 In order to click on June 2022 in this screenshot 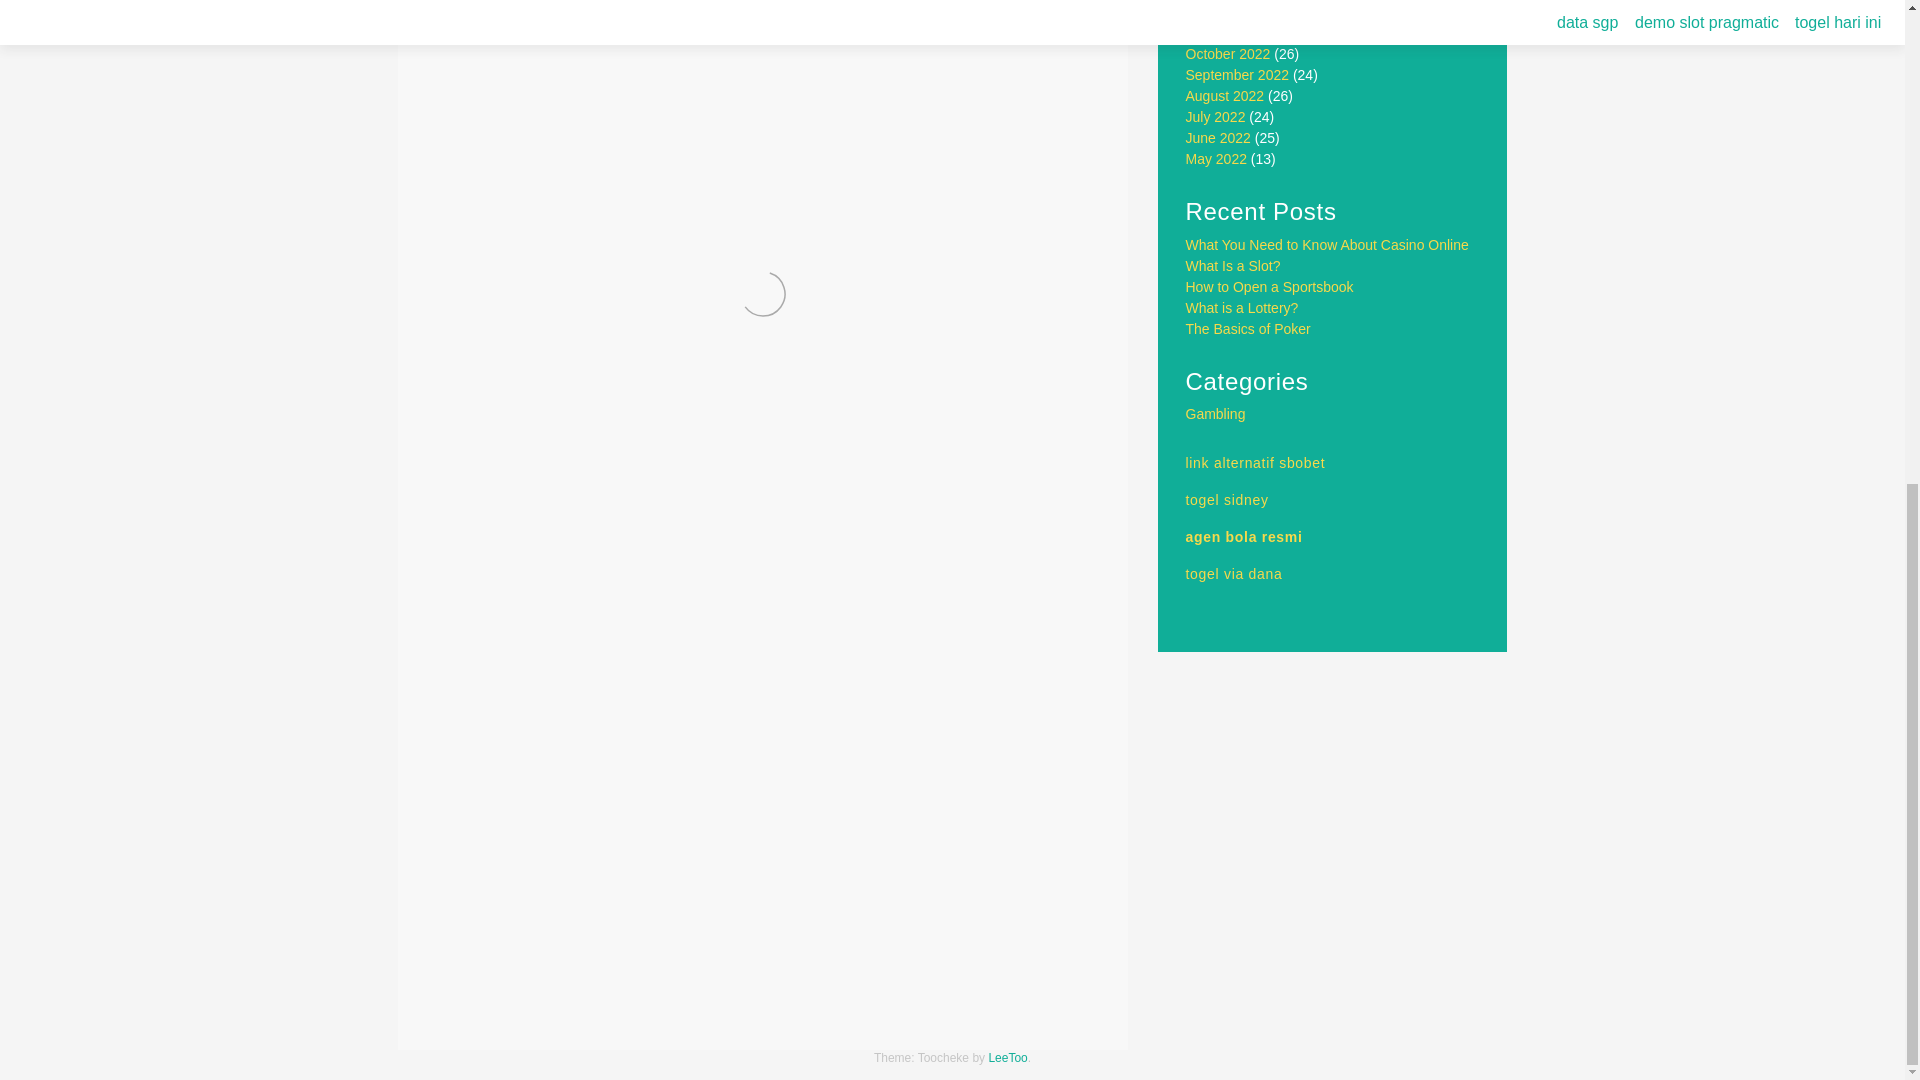, I will do `click(1218, 137)`.